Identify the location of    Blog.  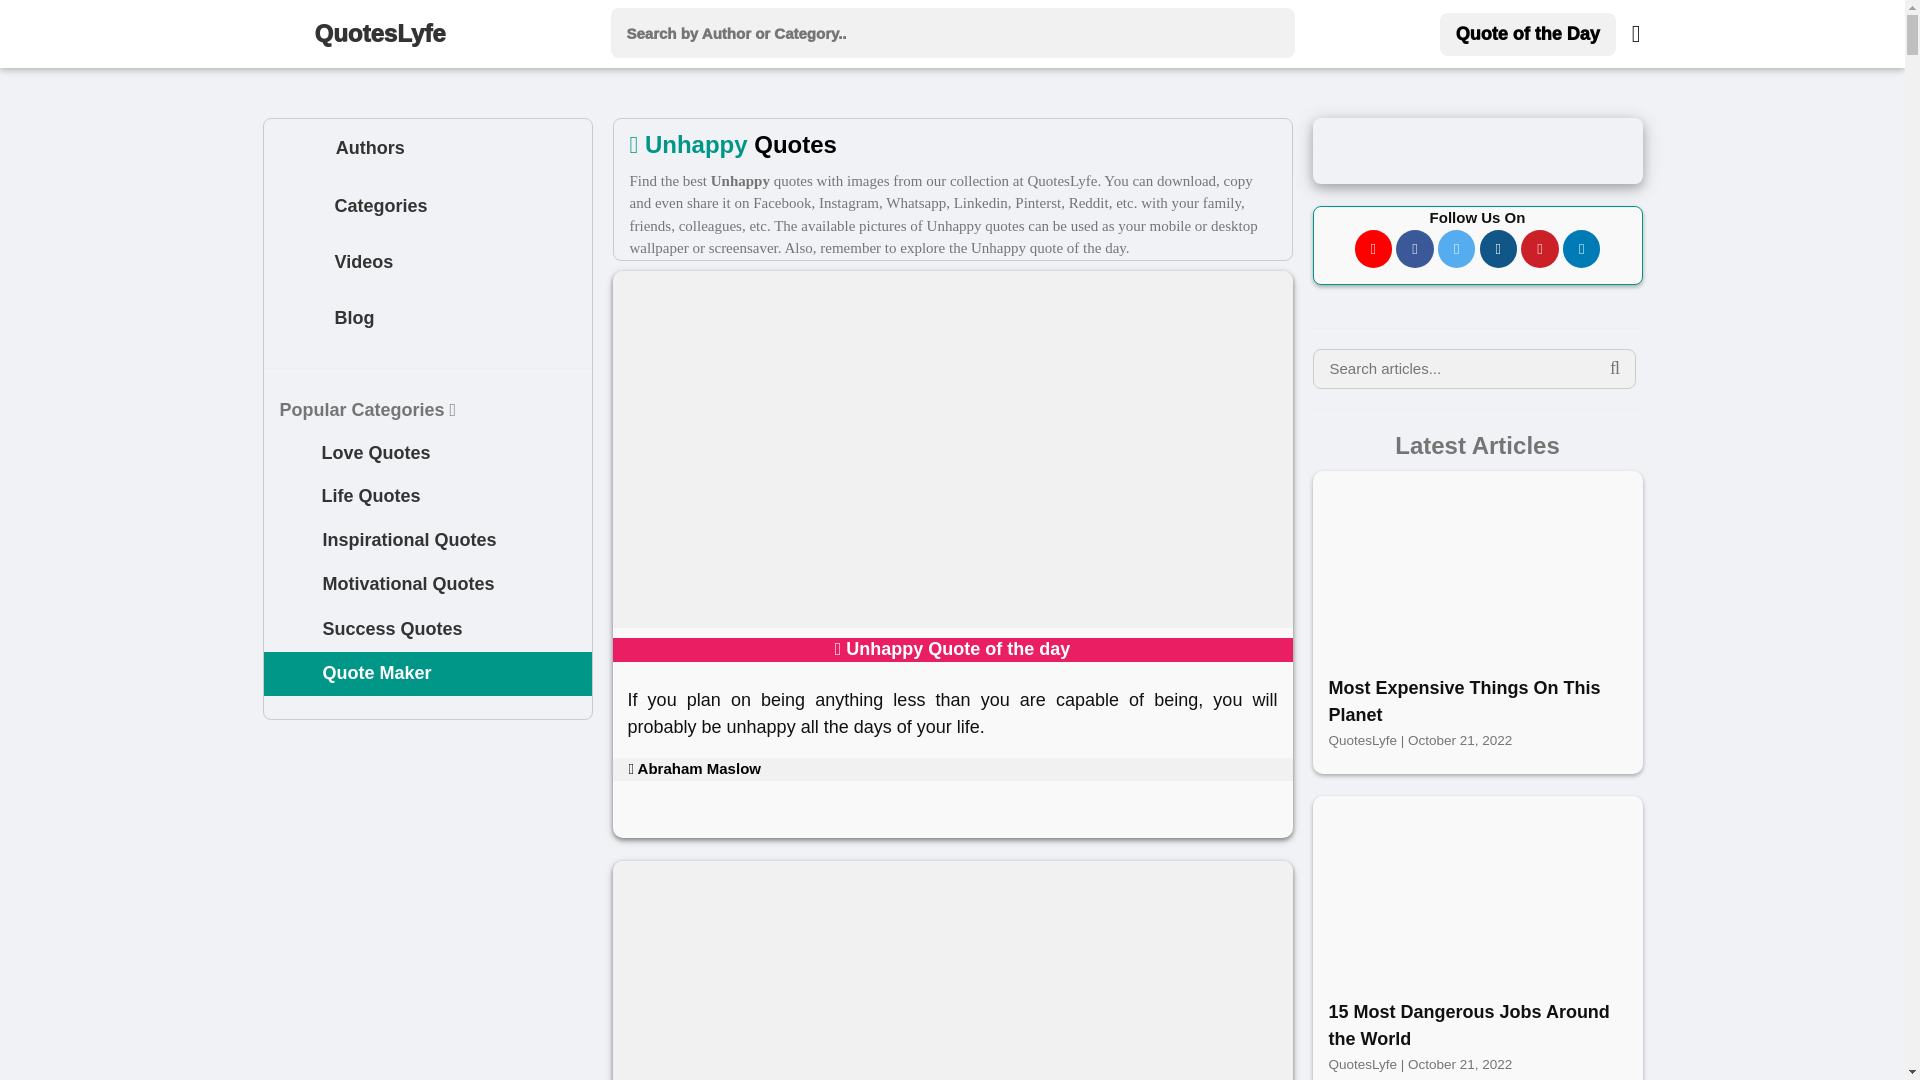
(428, 319).